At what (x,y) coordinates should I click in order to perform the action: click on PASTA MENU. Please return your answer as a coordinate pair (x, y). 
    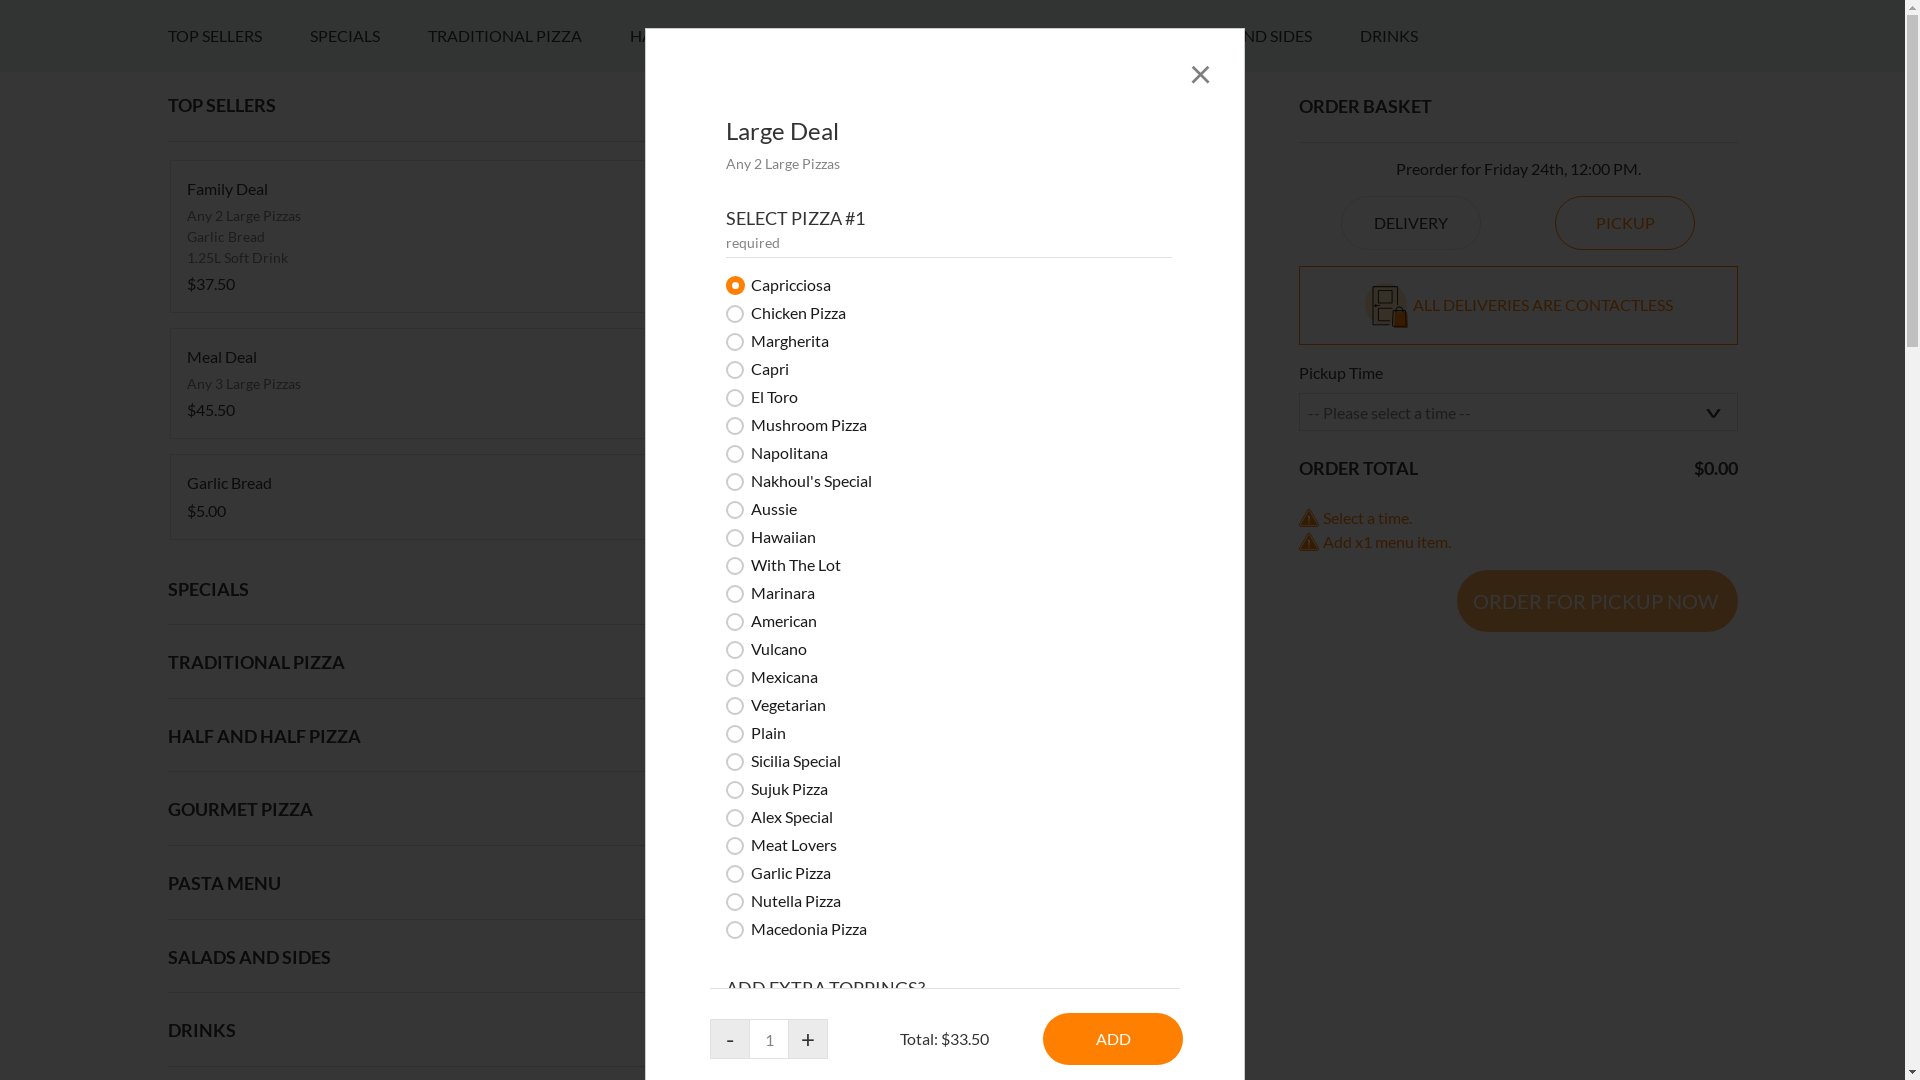
    Looking at the image, I should click on (1097, 547).